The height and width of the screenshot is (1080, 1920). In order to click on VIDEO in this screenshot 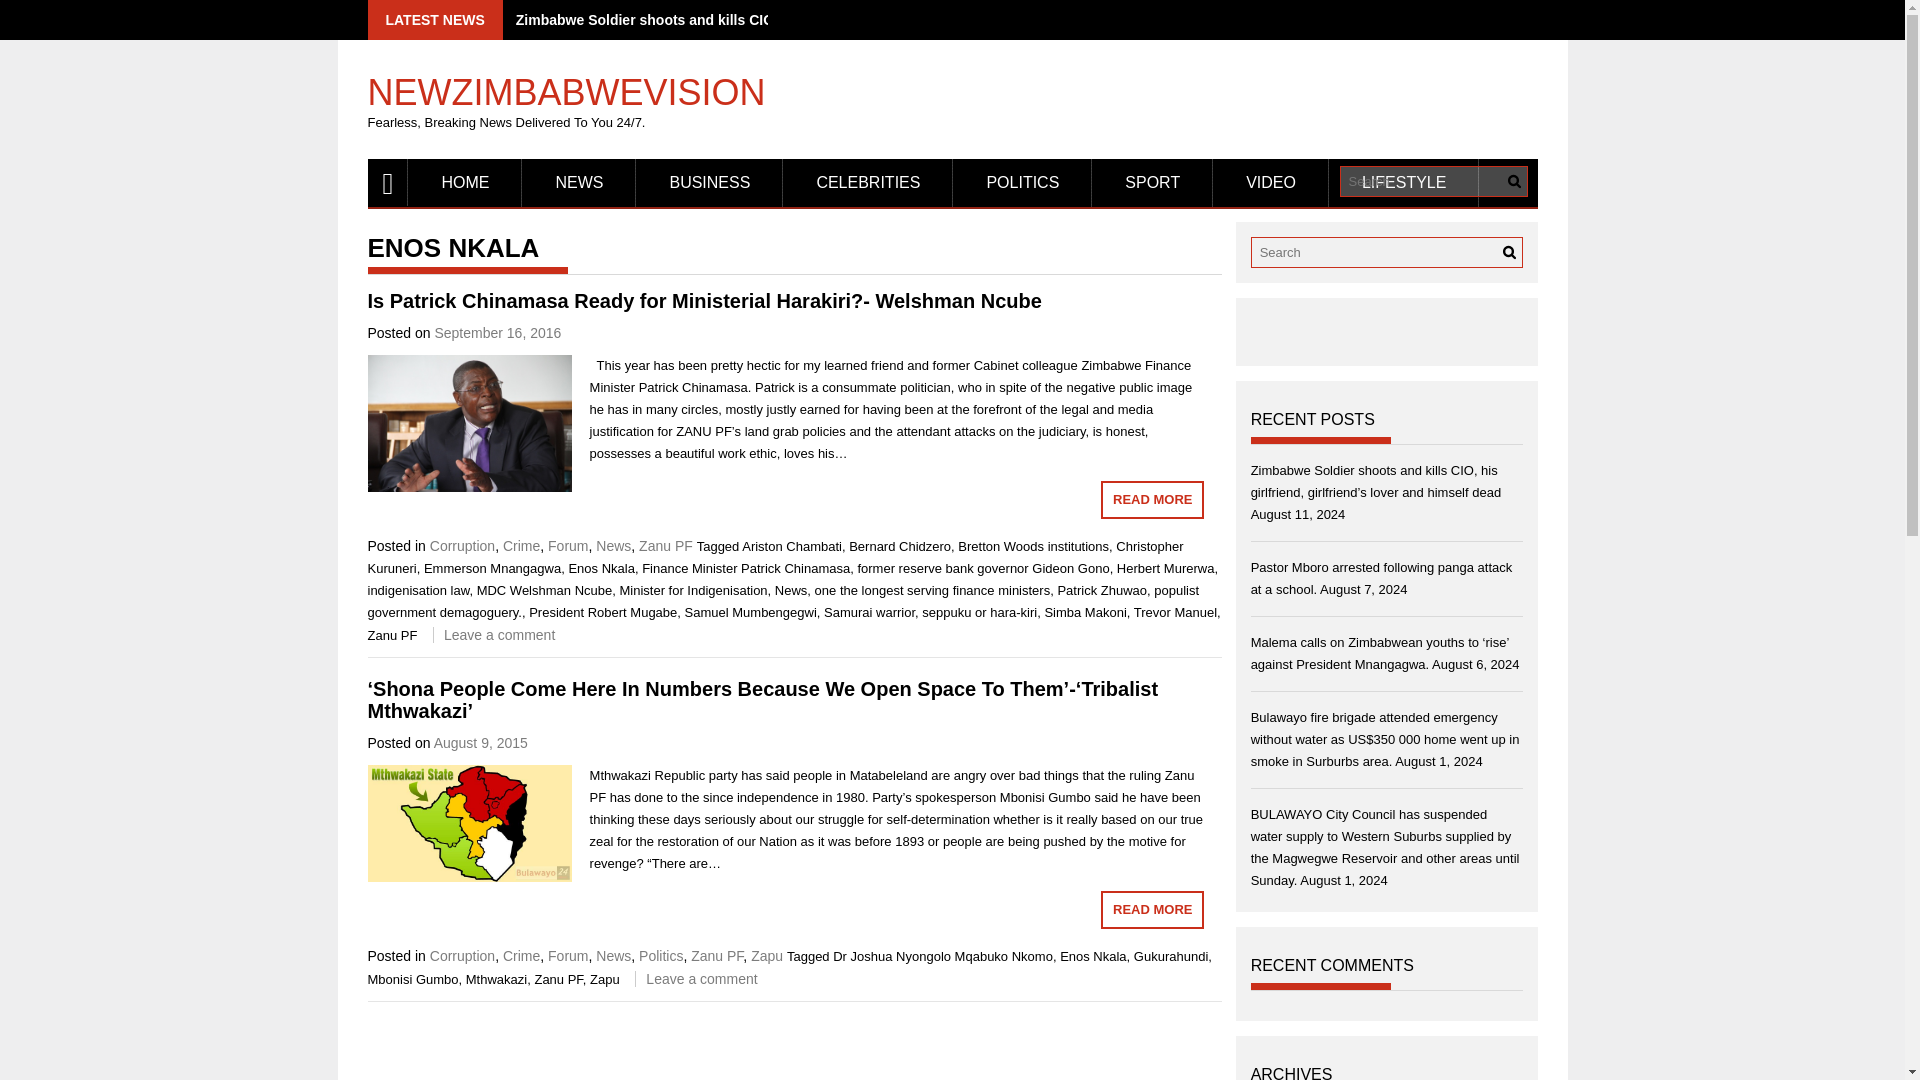, I will do `click(1270, 182)`.